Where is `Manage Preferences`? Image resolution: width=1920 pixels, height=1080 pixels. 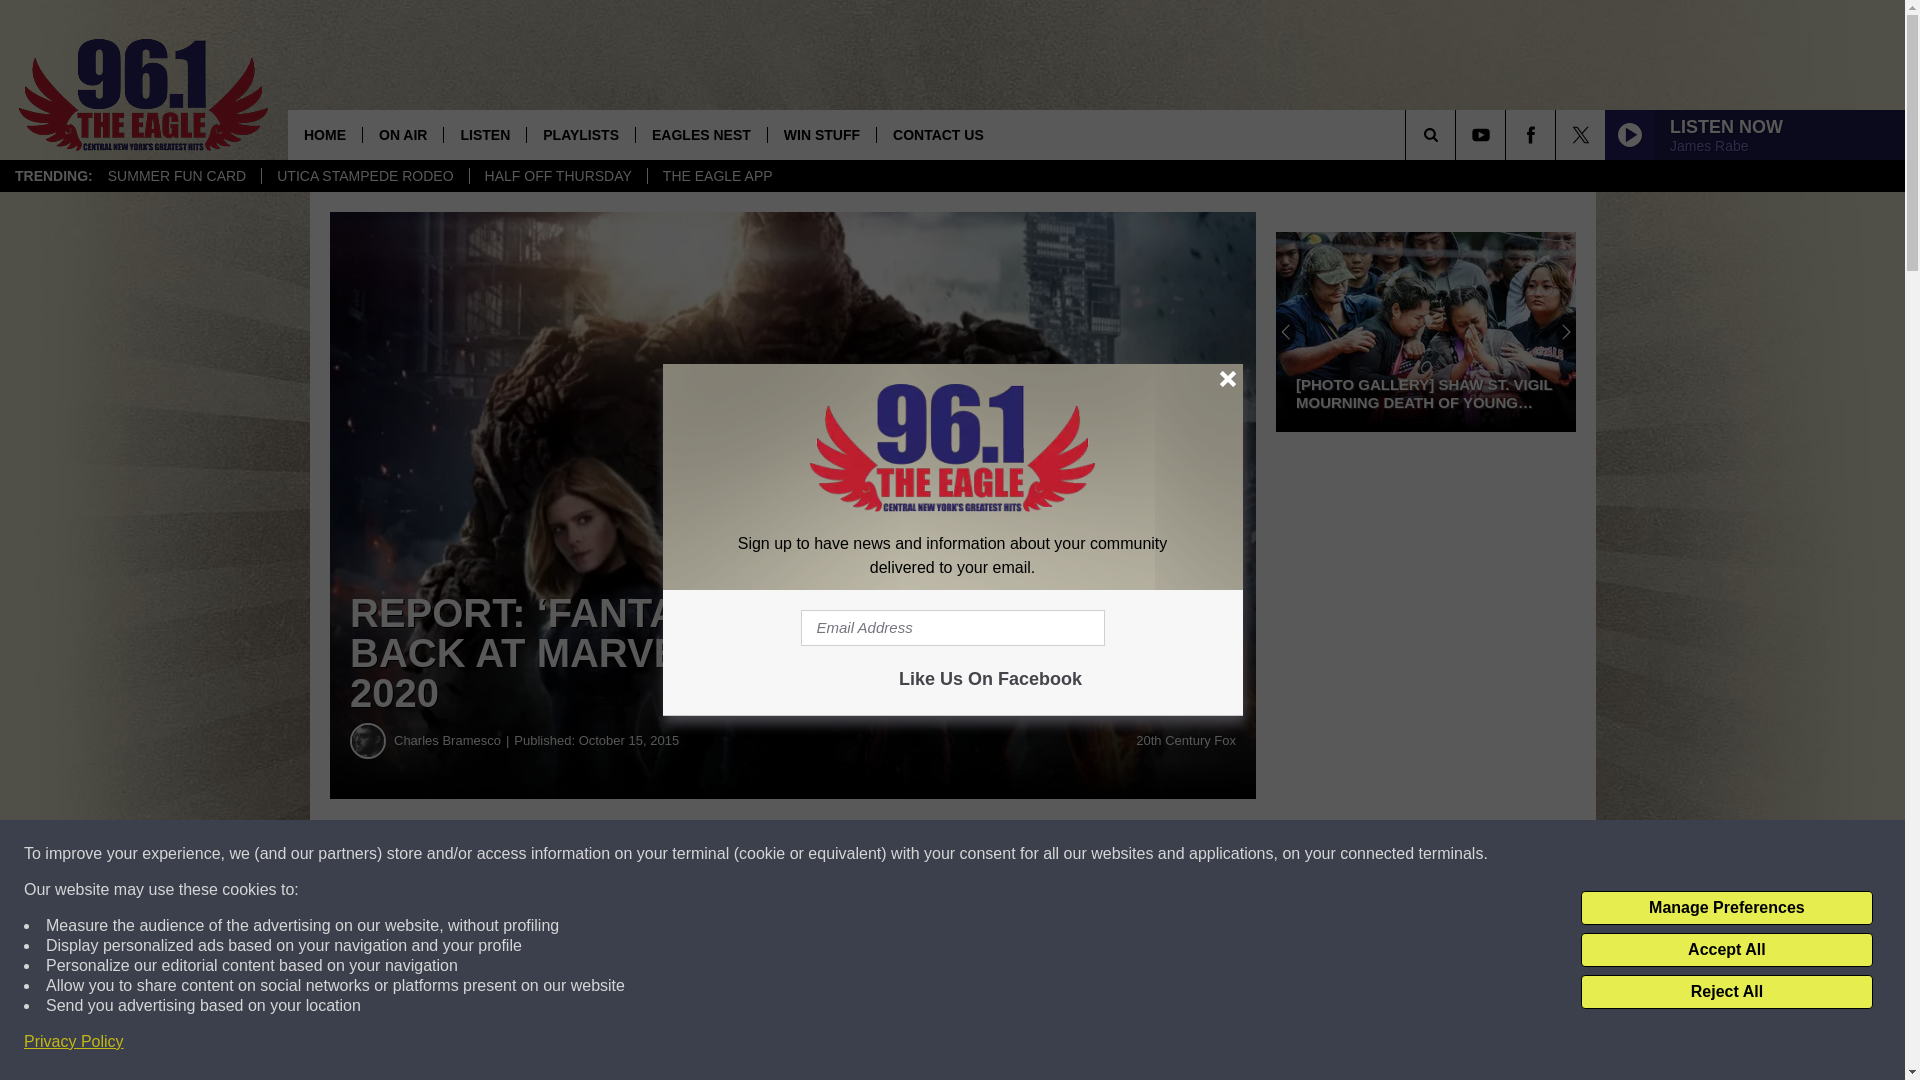
Manage Preferences is located at coordinates (1726, 908).